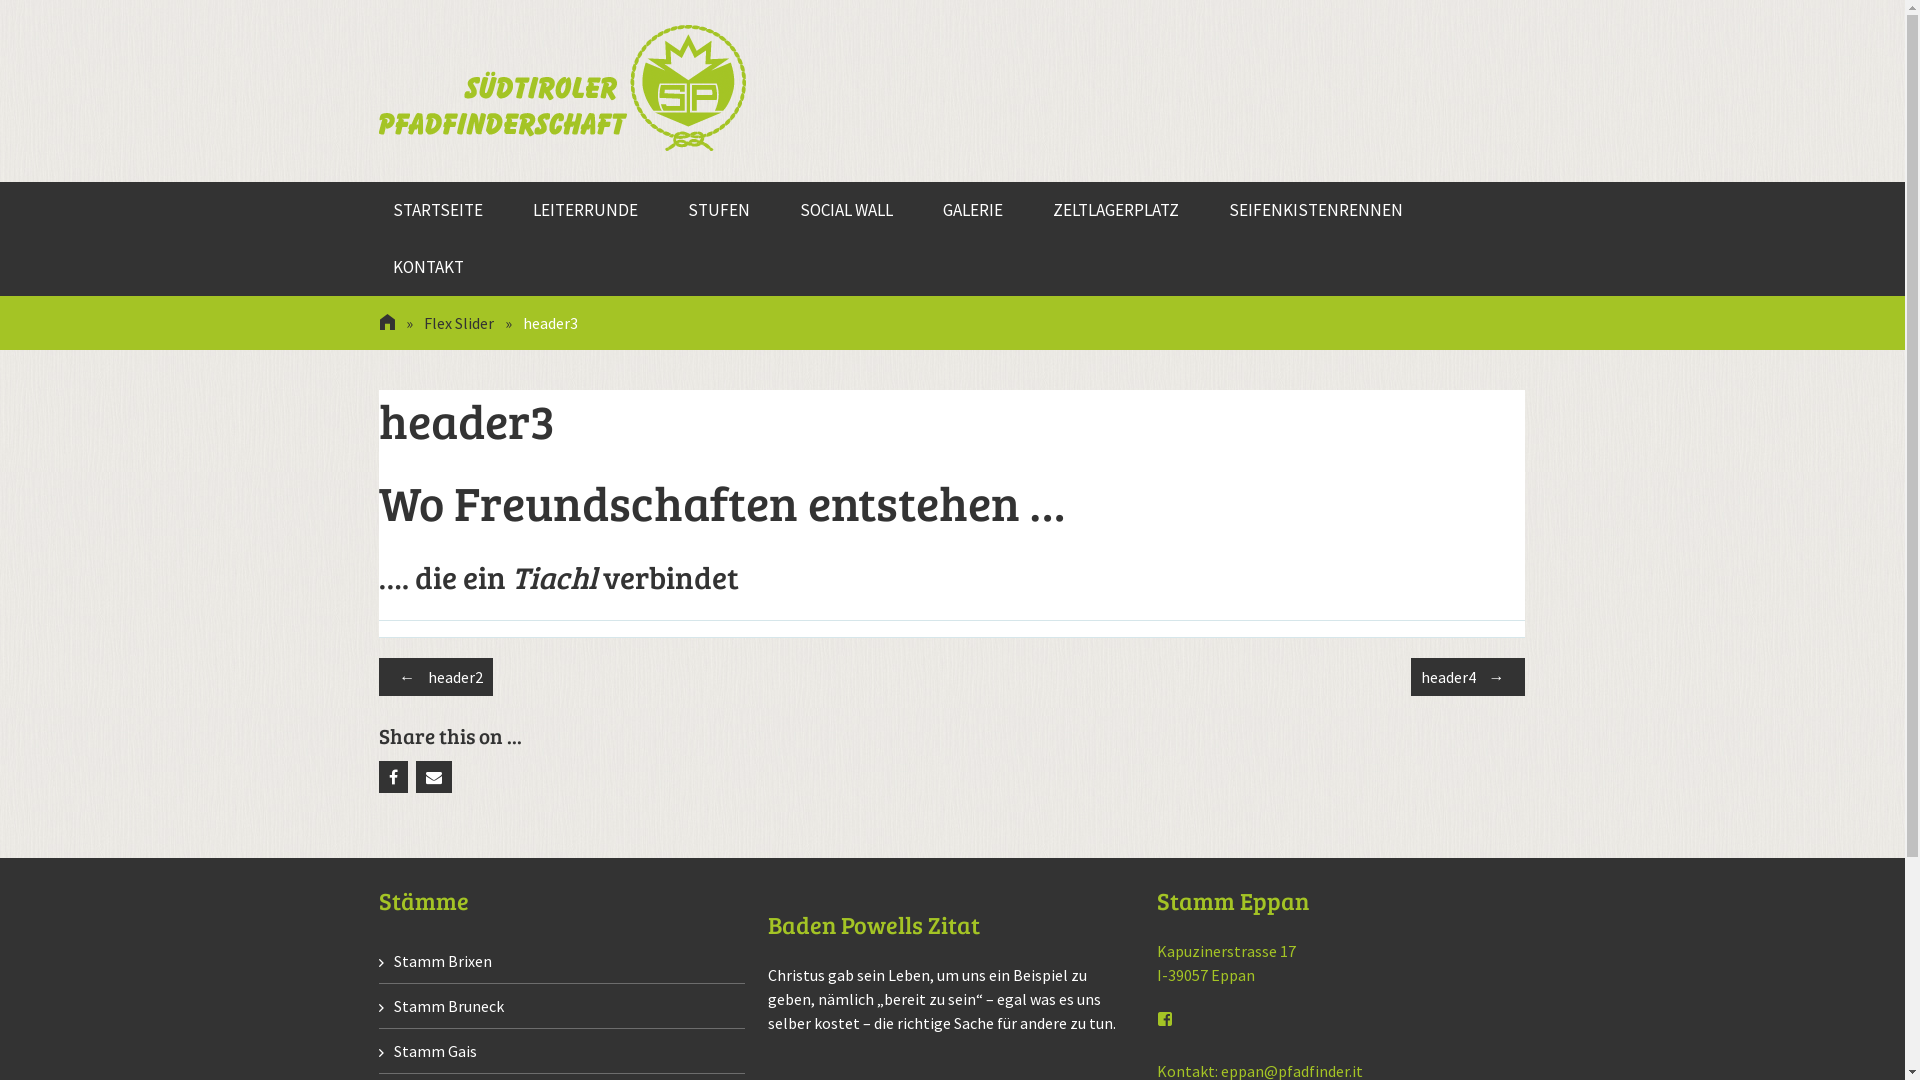 This screenshot has height=1080, width=1920. I want to click on ZELTLAGERPLATZ, so click(1116, 210).